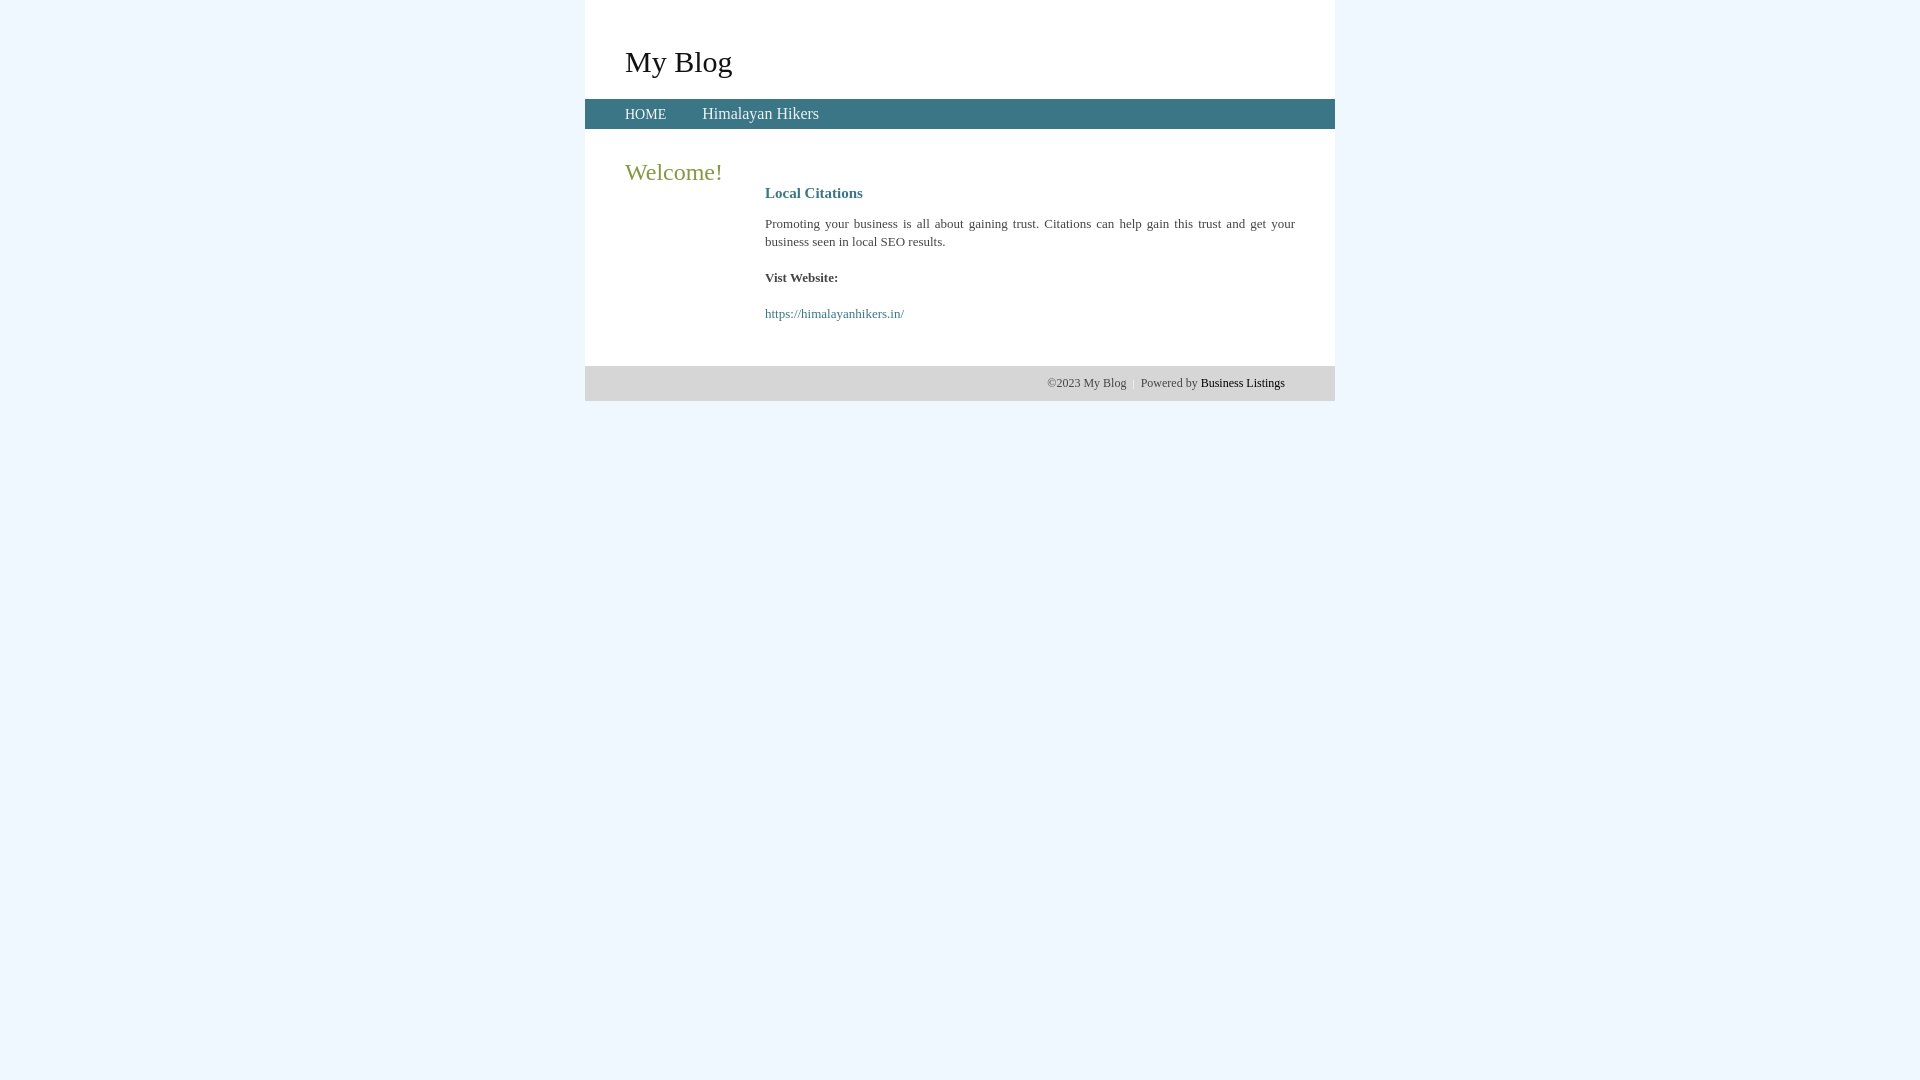  Describe the element at coordinates (646, 114) in the screenshot. I see `HOME` at that location.